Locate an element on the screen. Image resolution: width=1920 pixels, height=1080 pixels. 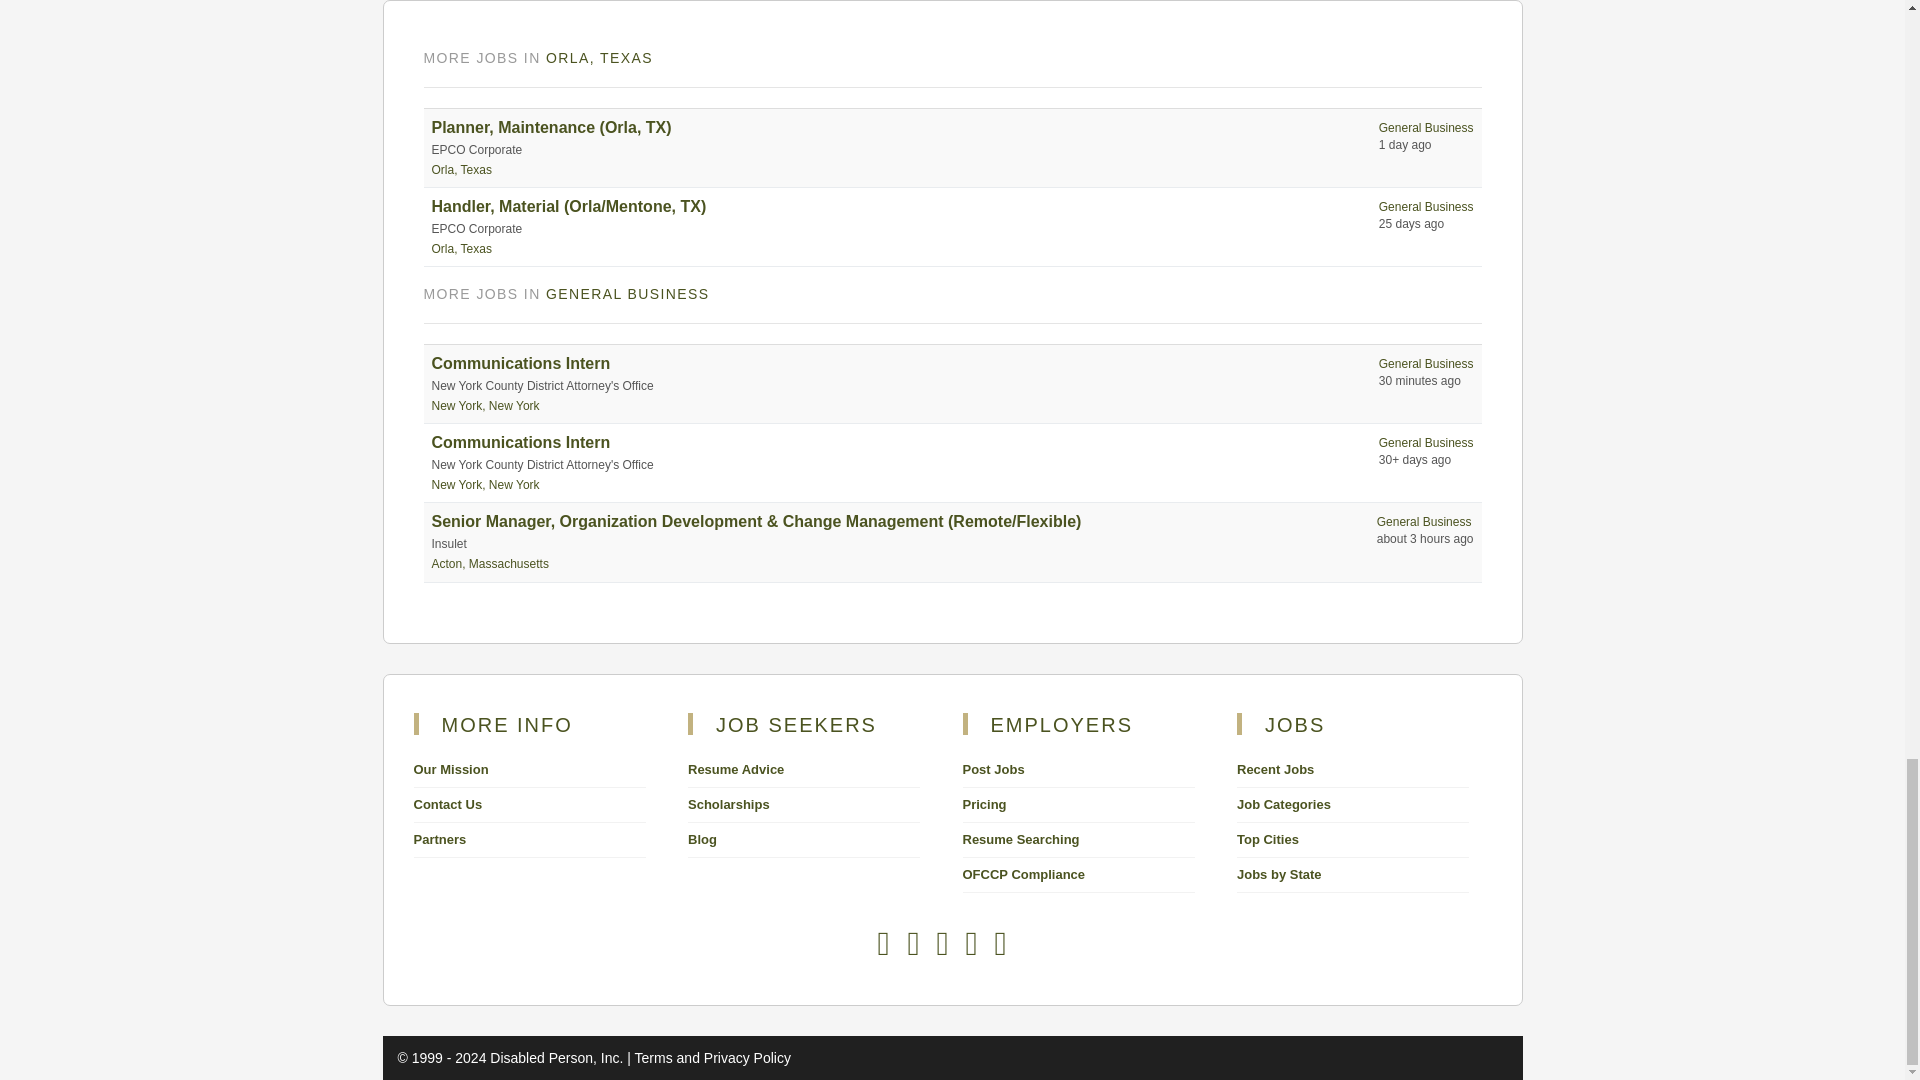
Post Jobs is located at coordinates (992, 769).